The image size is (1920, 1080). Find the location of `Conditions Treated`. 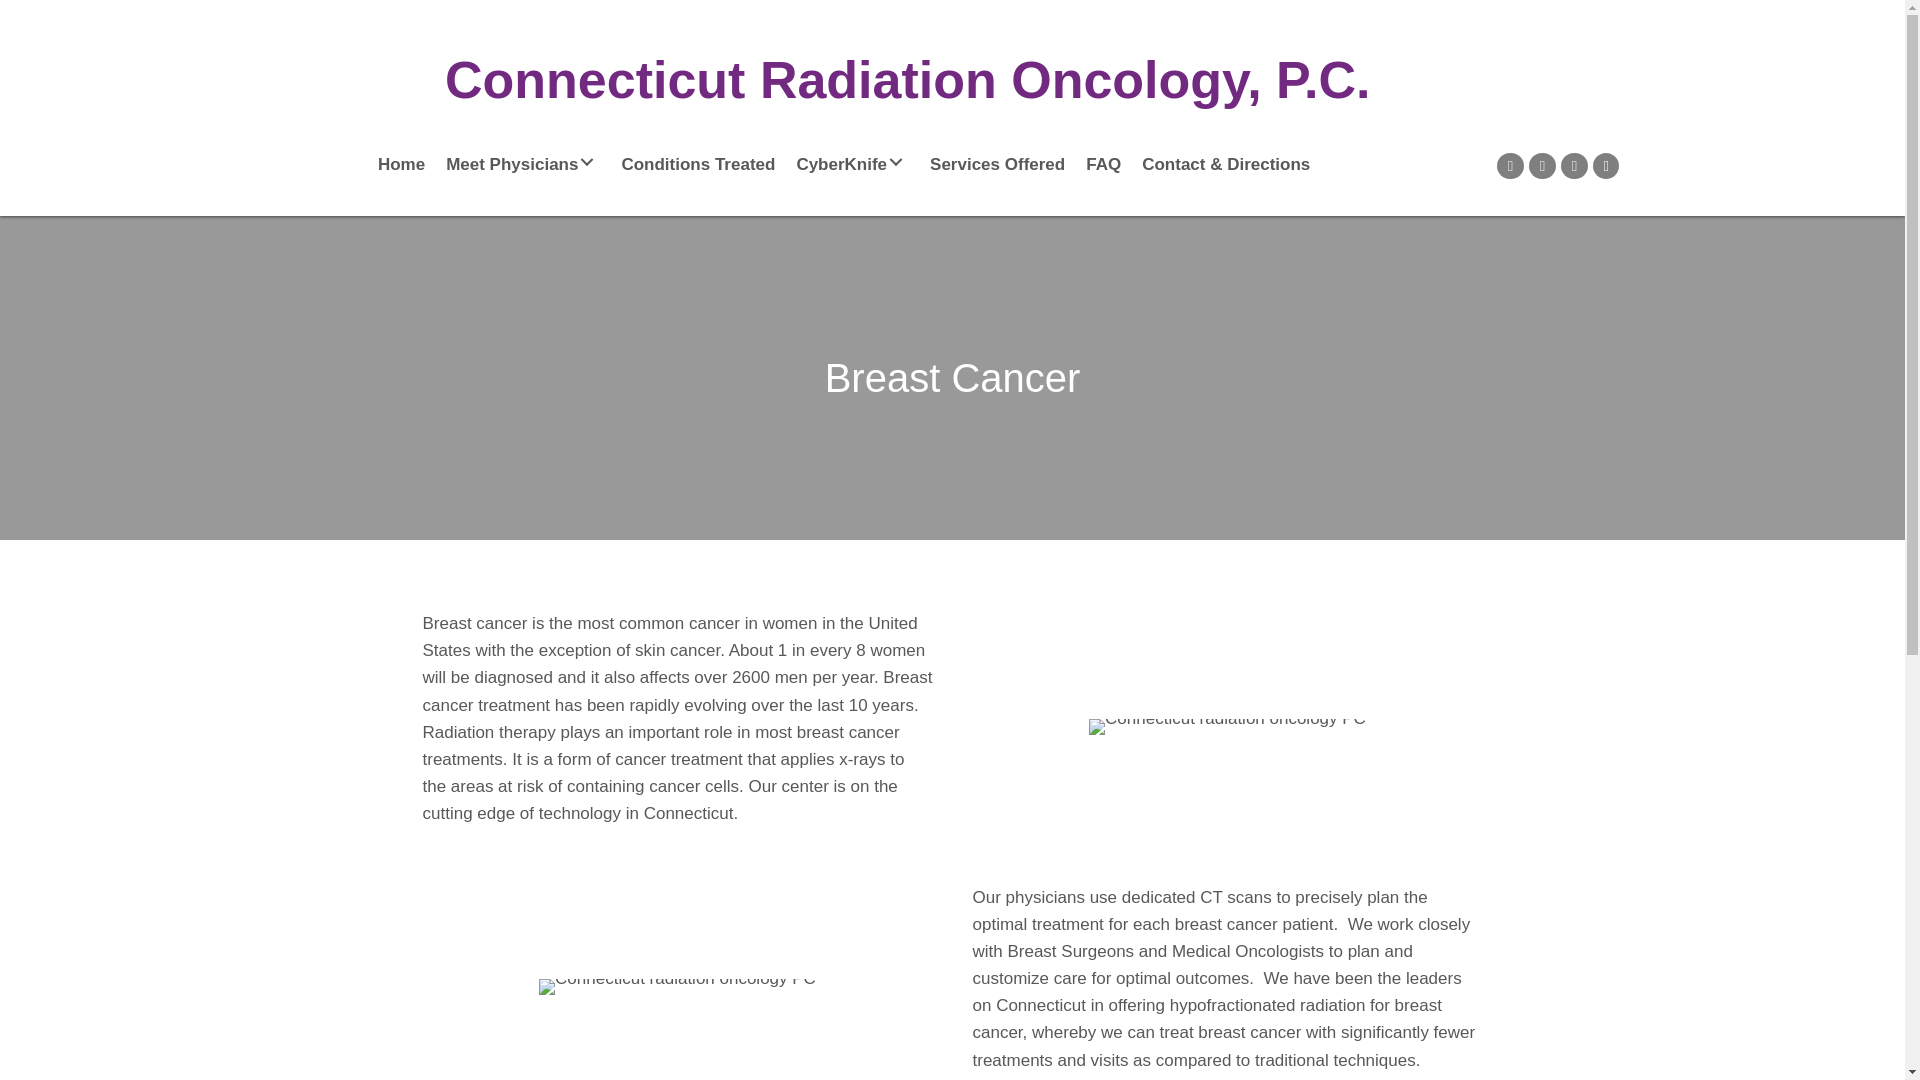

Conditions Treated is located at coordinates (698, 162).